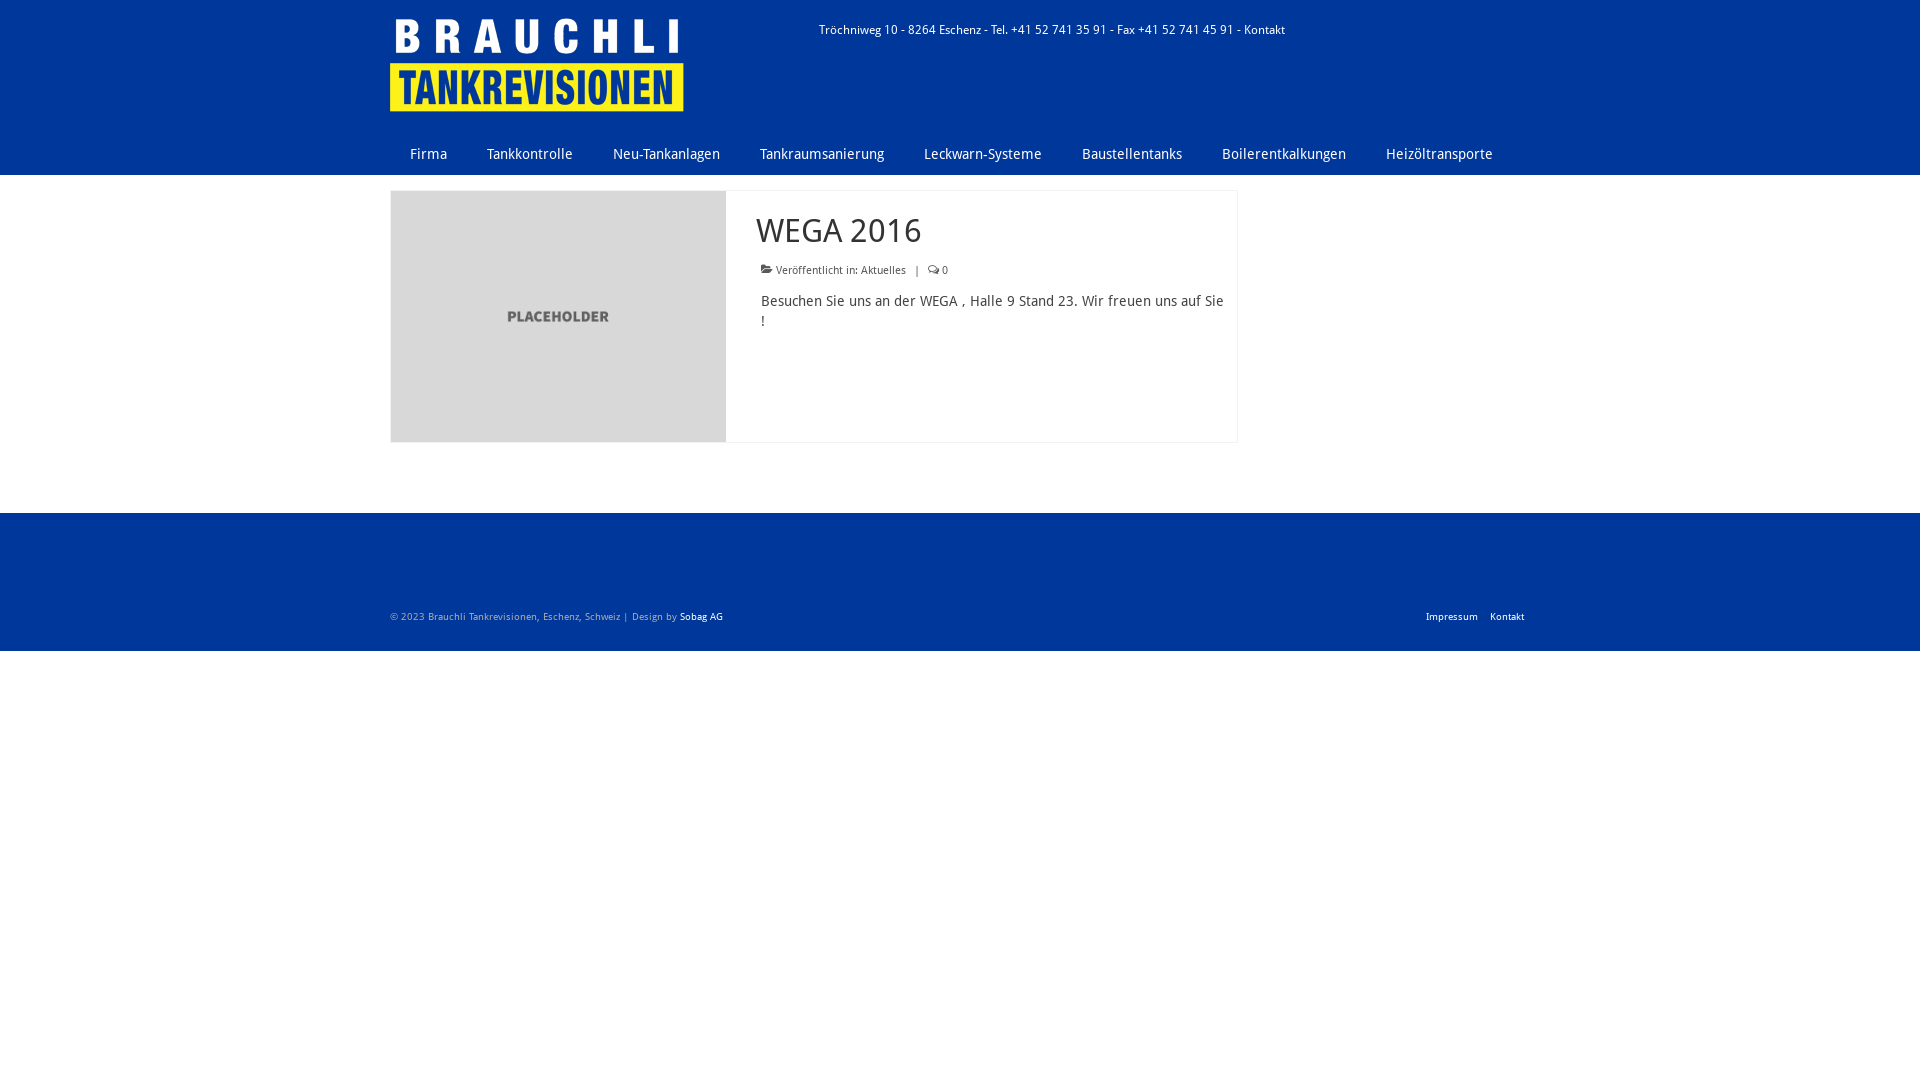 The width and height of the screenshot is (1920, 1080). I want to click on Leckwarn-Systeme, so click(983, 154).